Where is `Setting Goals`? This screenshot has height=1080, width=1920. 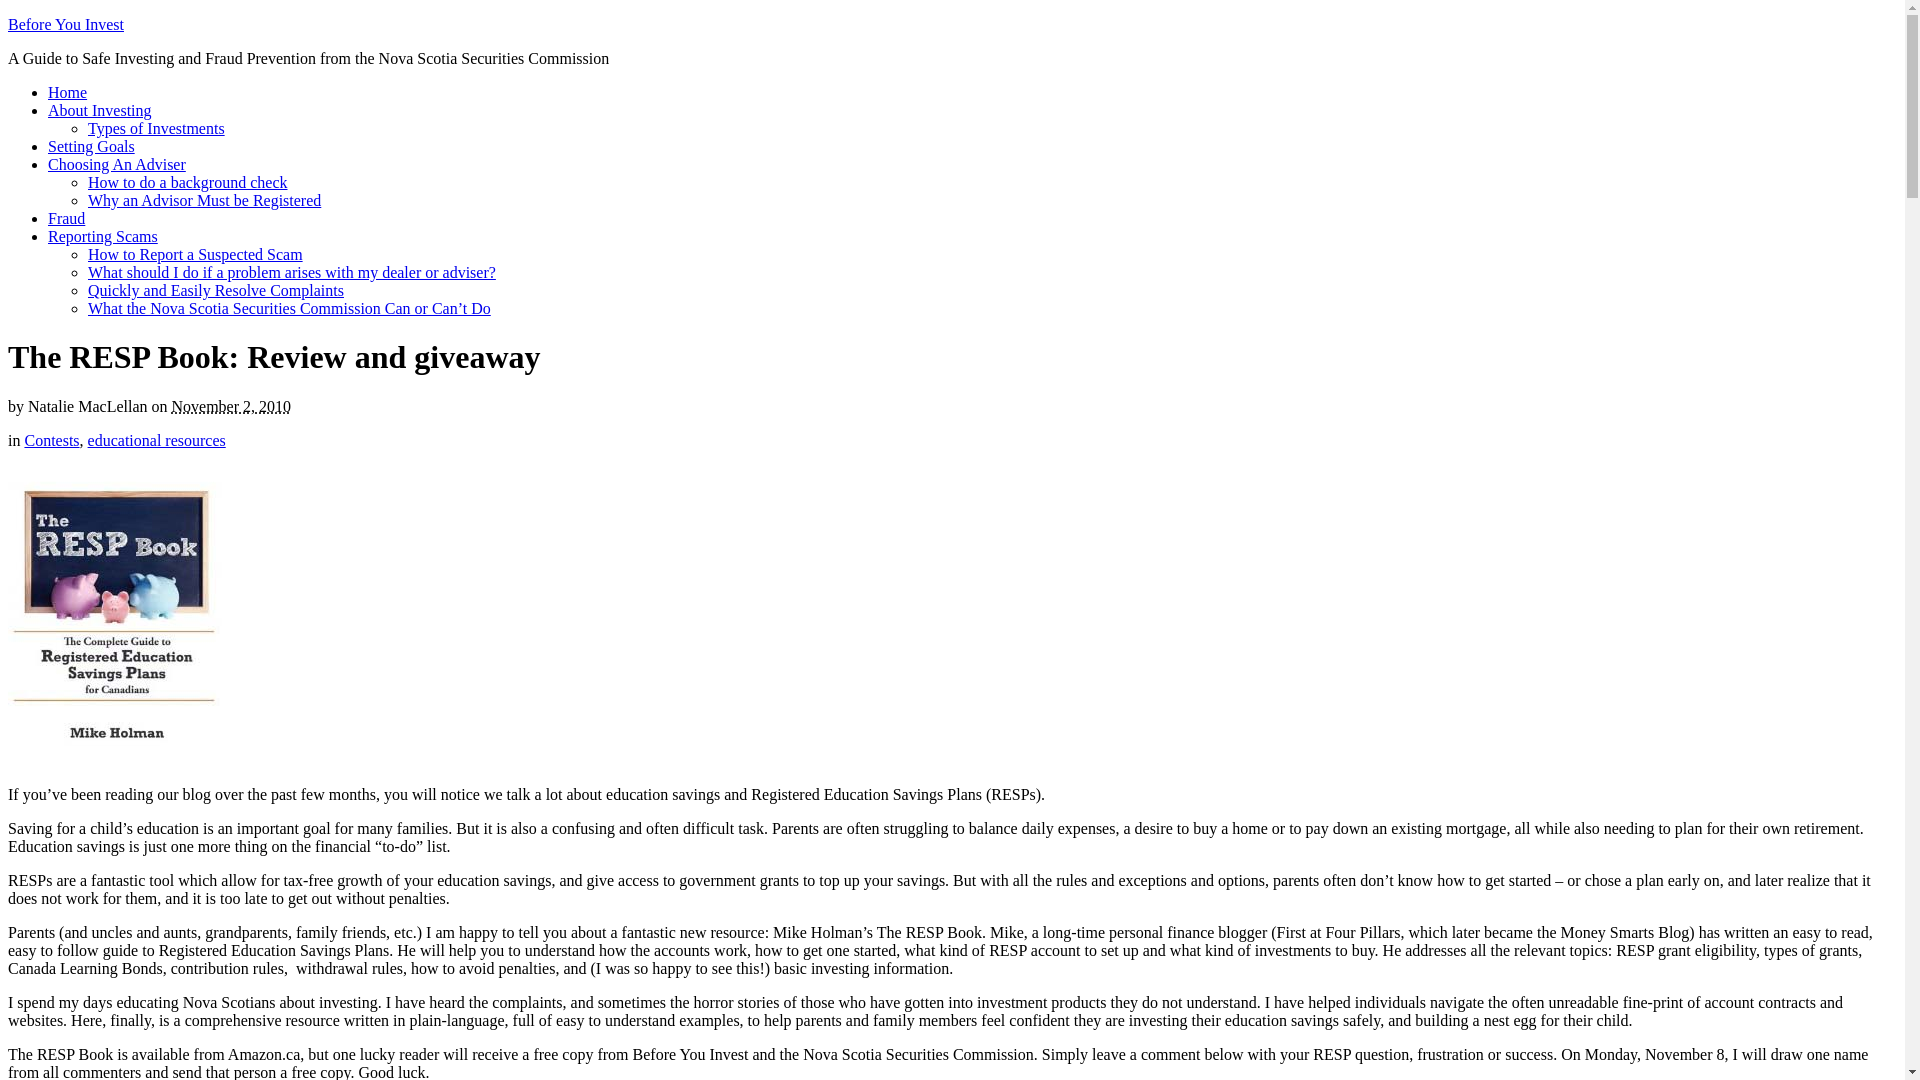 Setting Goals is located at coordinates (92, 146).